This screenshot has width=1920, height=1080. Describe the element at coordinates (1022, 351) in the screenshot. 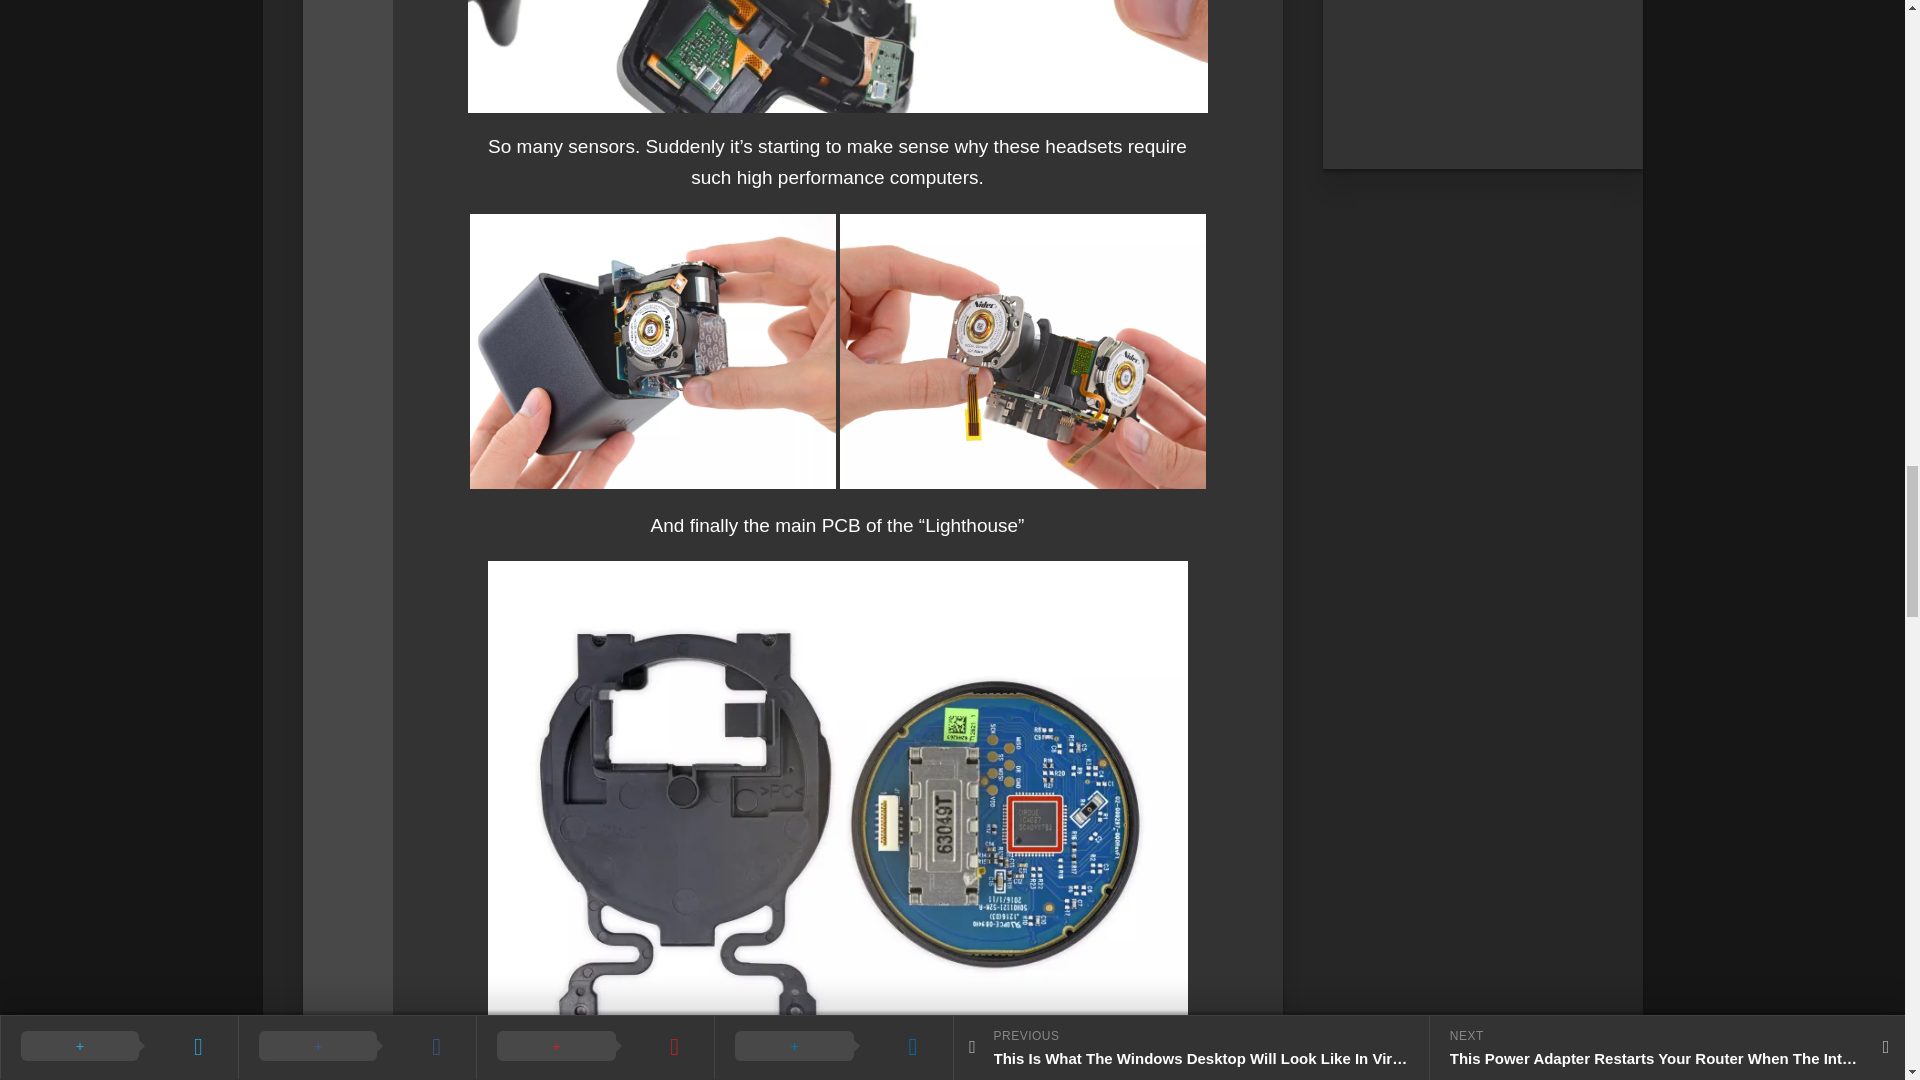

I see `Yw2tlbf3i5fbx6rE` at that location.